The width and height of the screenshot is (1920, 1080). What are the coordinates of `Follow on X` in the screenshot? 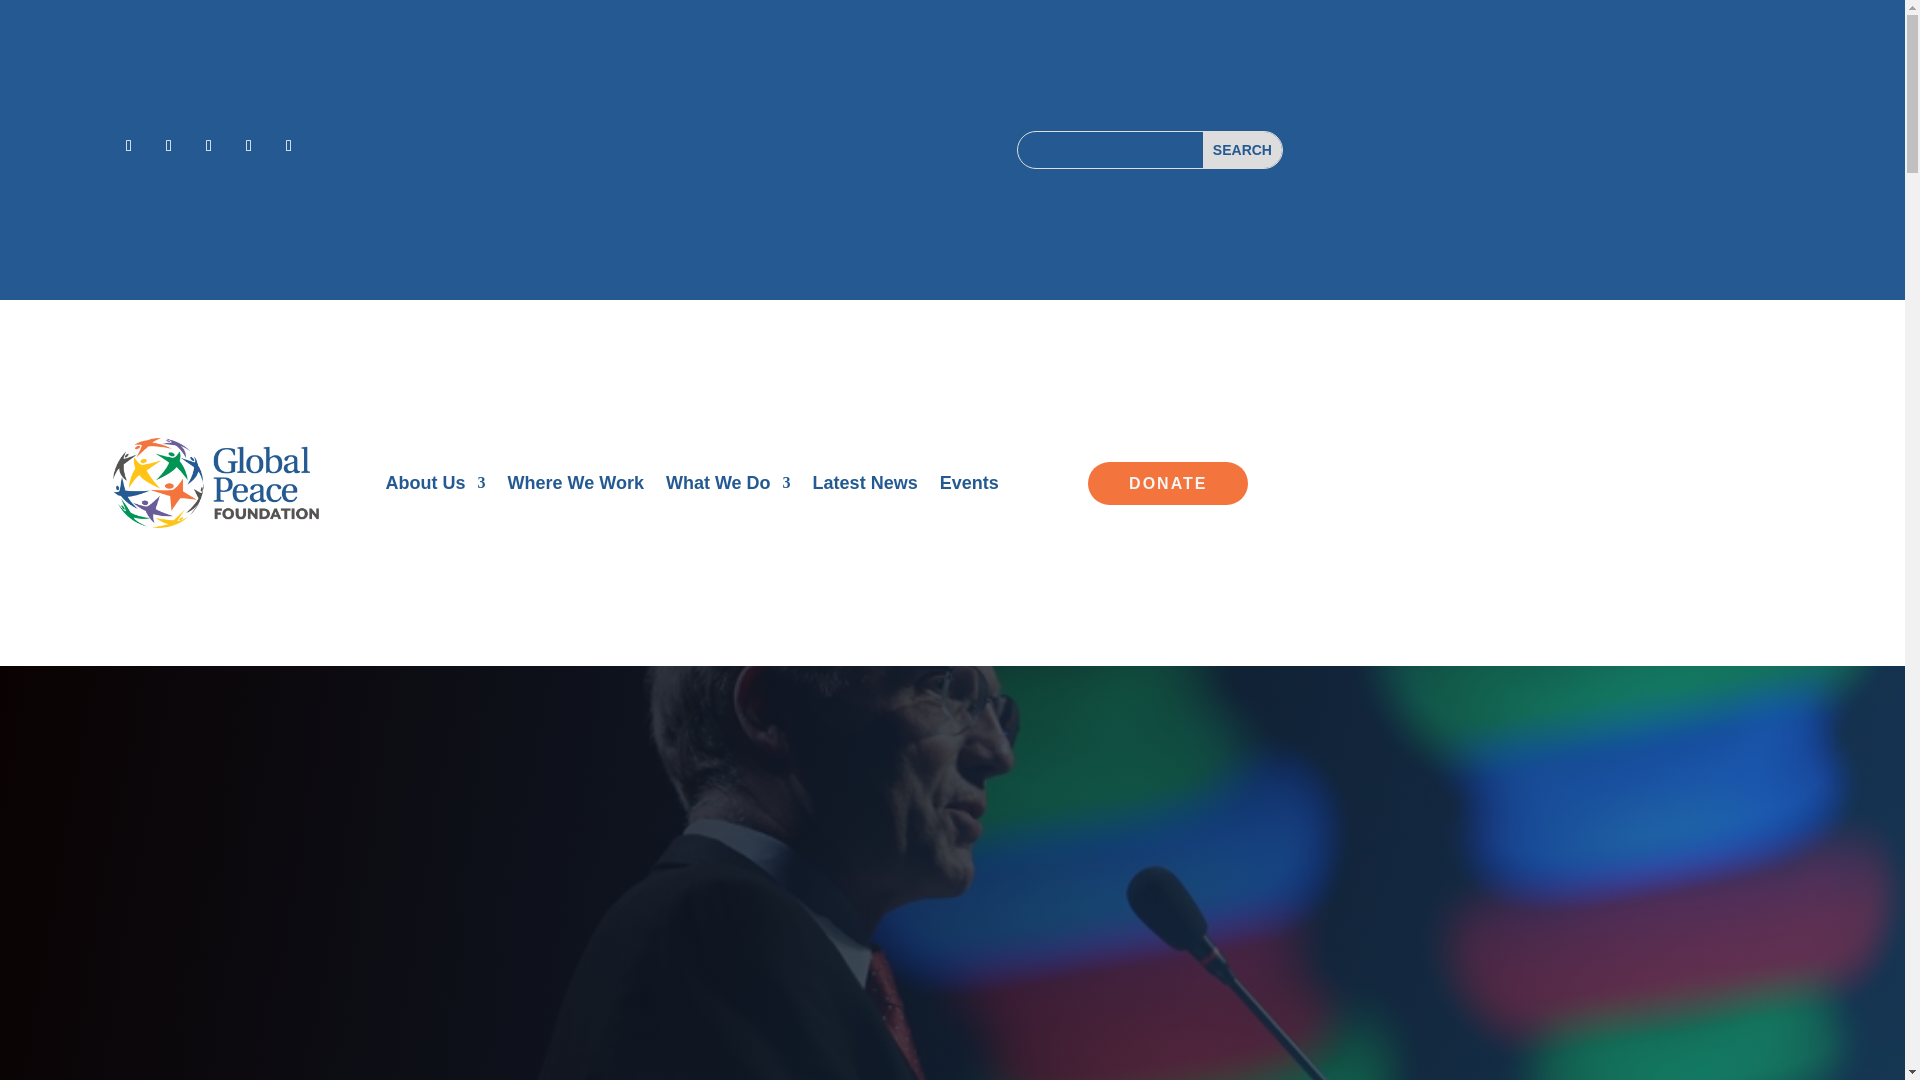 It's located at (168, 146).